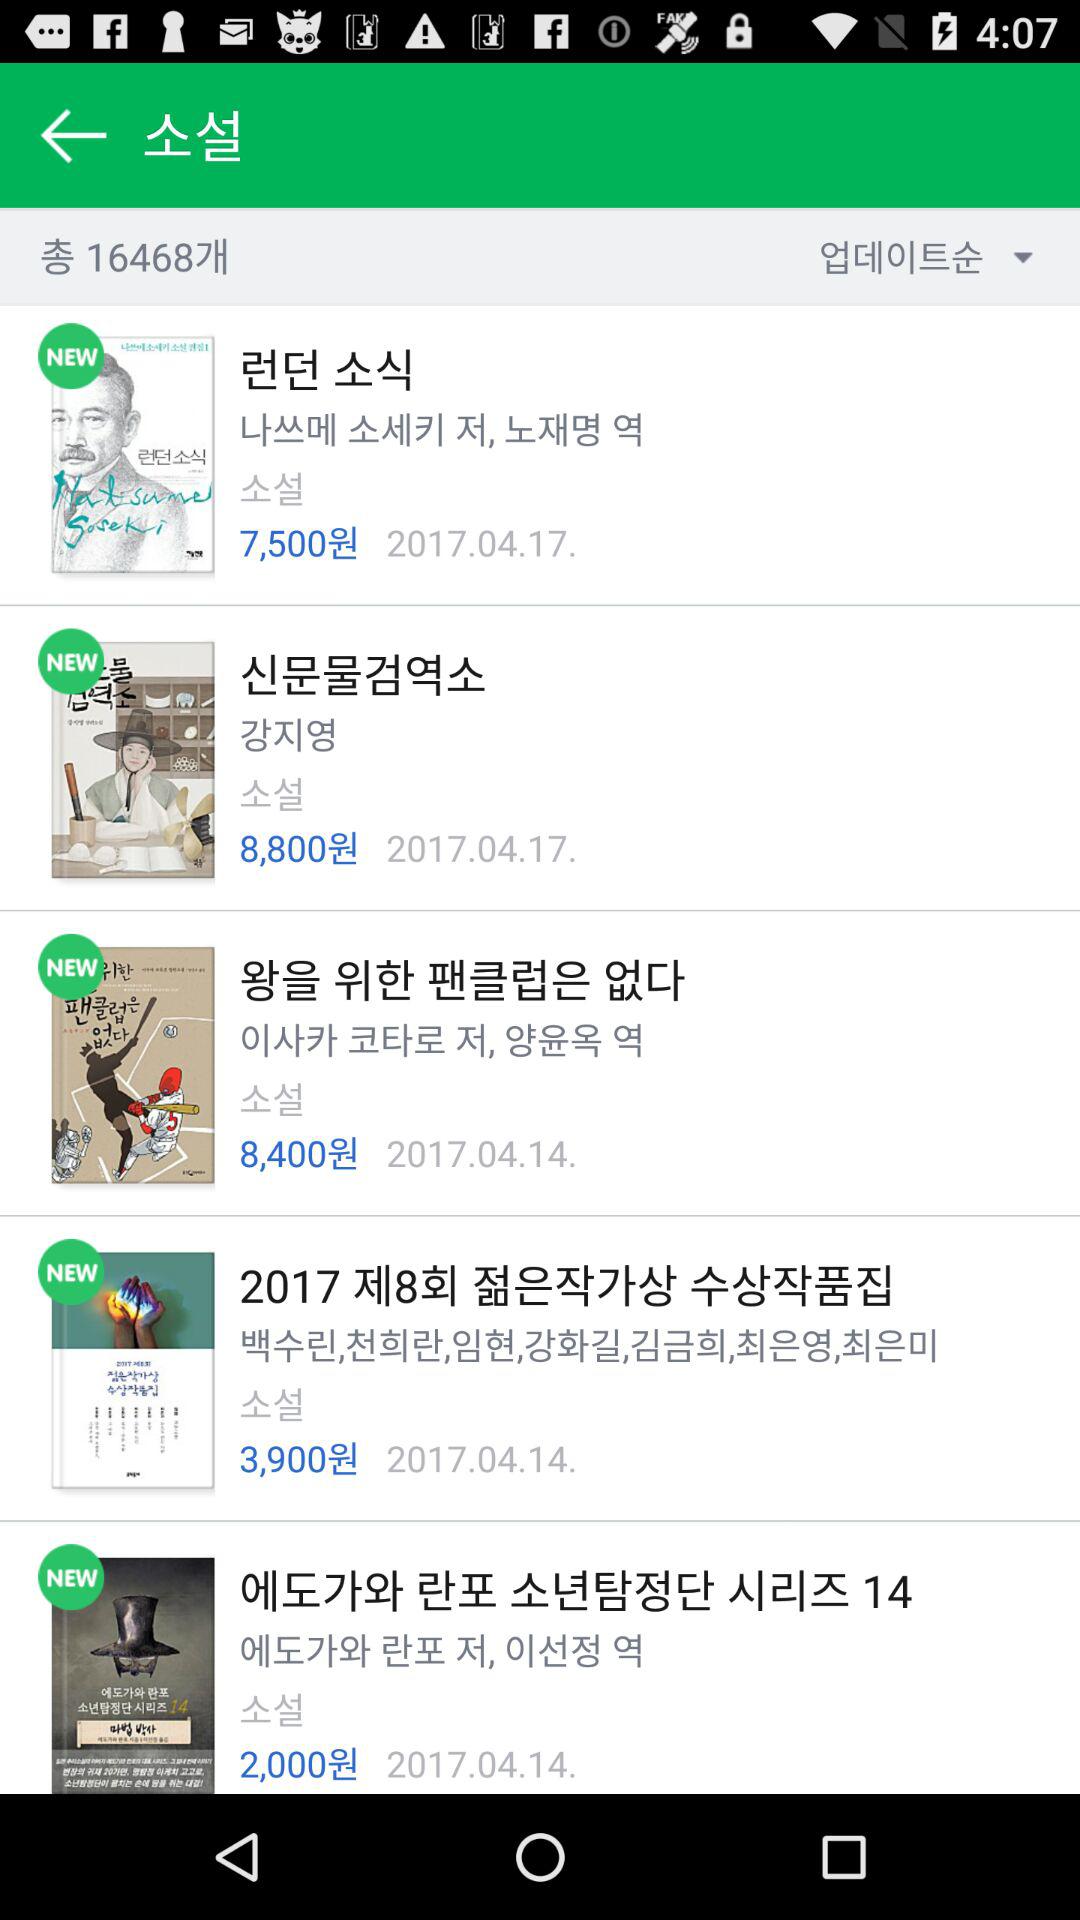  I want to click on select item next to 2017.04.14. app, so click(300, 1458).